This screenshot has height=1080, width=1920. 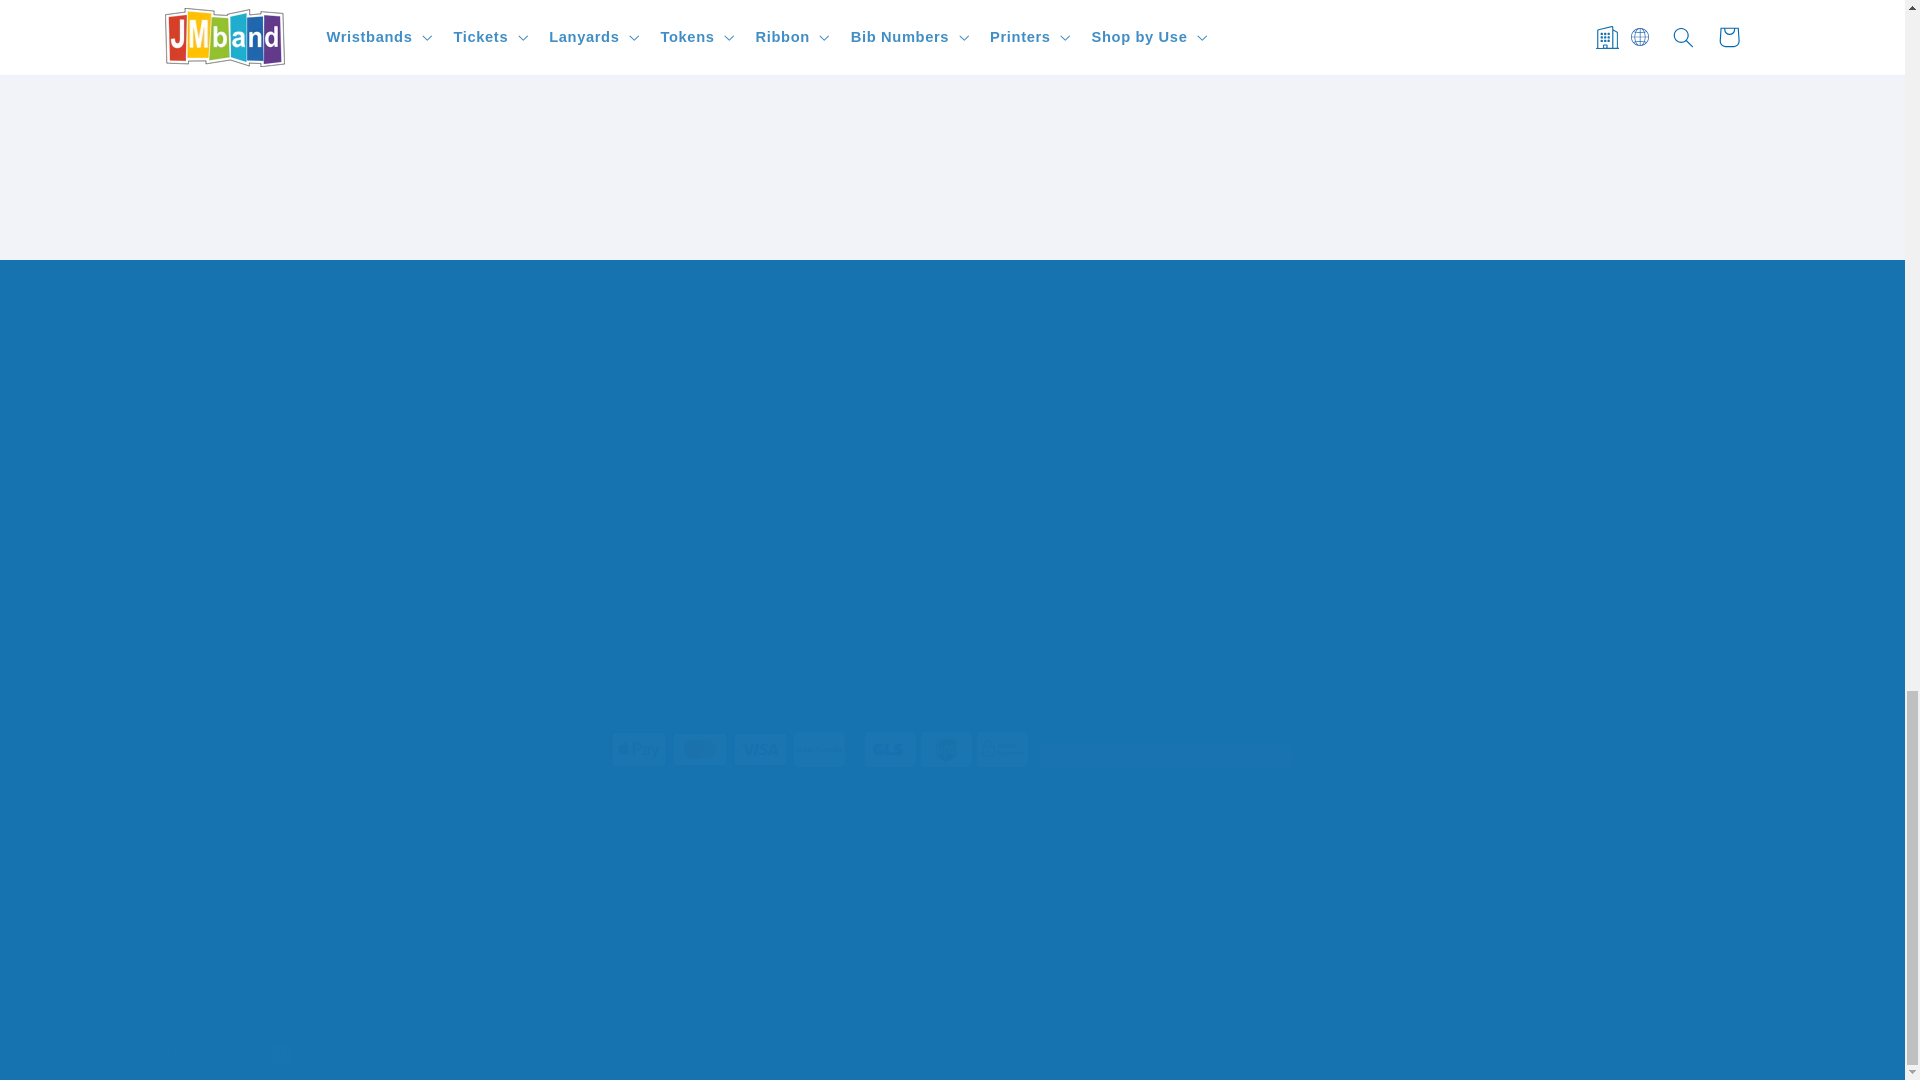 I want to click on RFID Technology, so click(x=754, y=523).